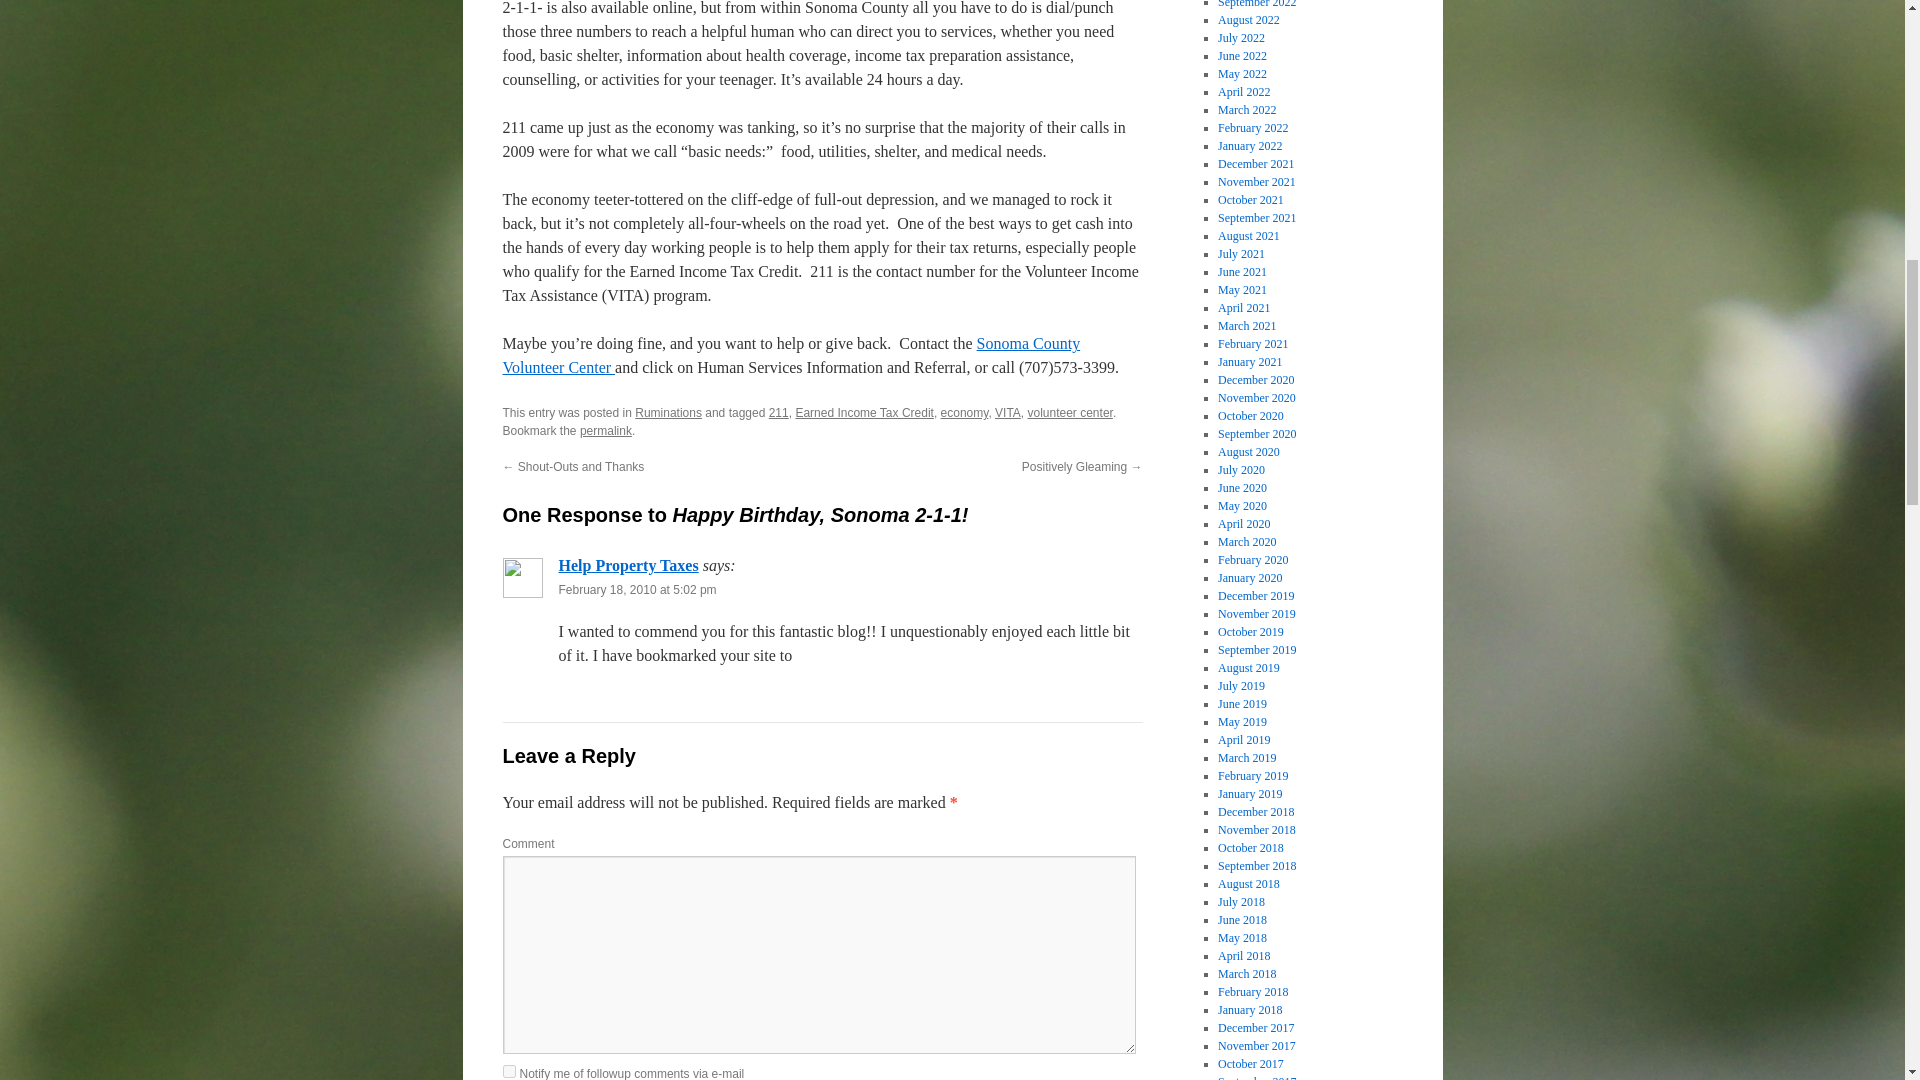  I want to click on VITA, so click(1008, 413).